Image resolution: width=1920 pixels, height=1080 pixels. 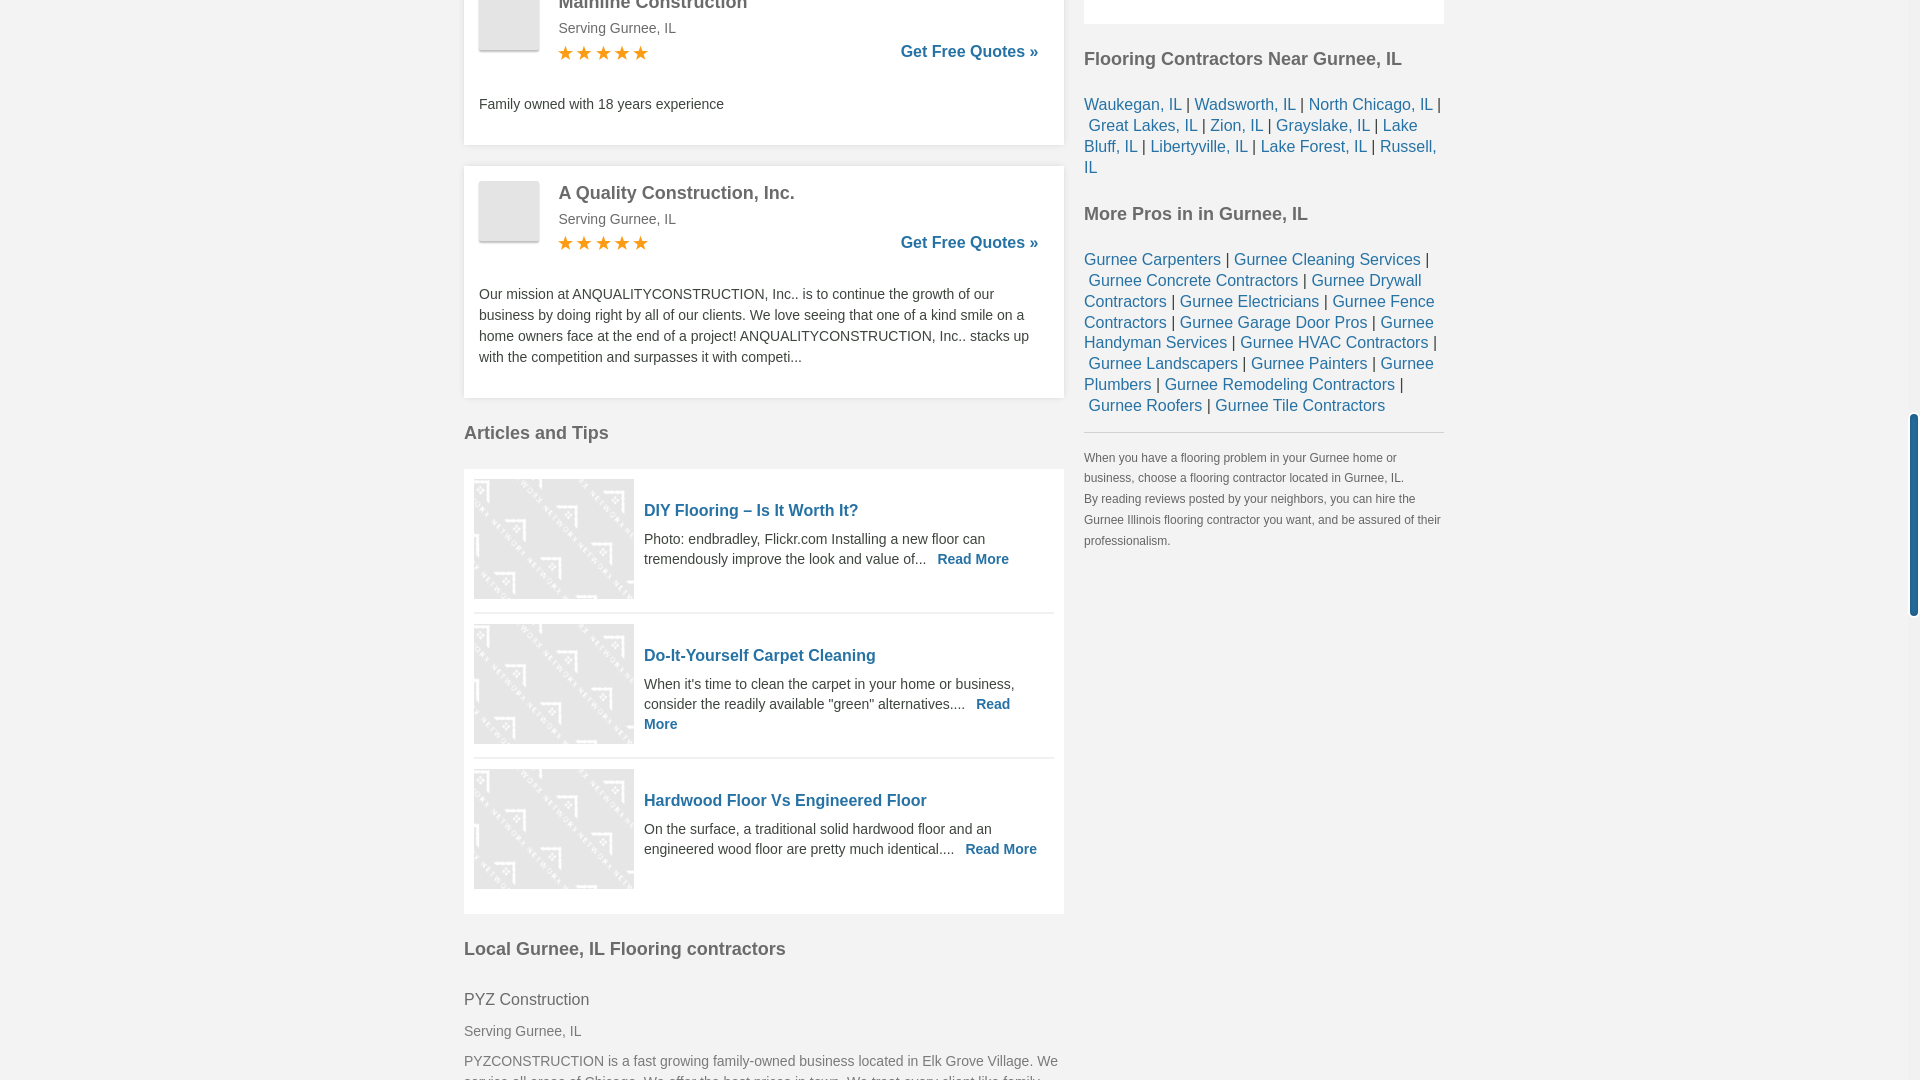 What do you see at coordinates (603, 52) in the screenshot?
I see `5 star rating` at bounding box center [603, 52].